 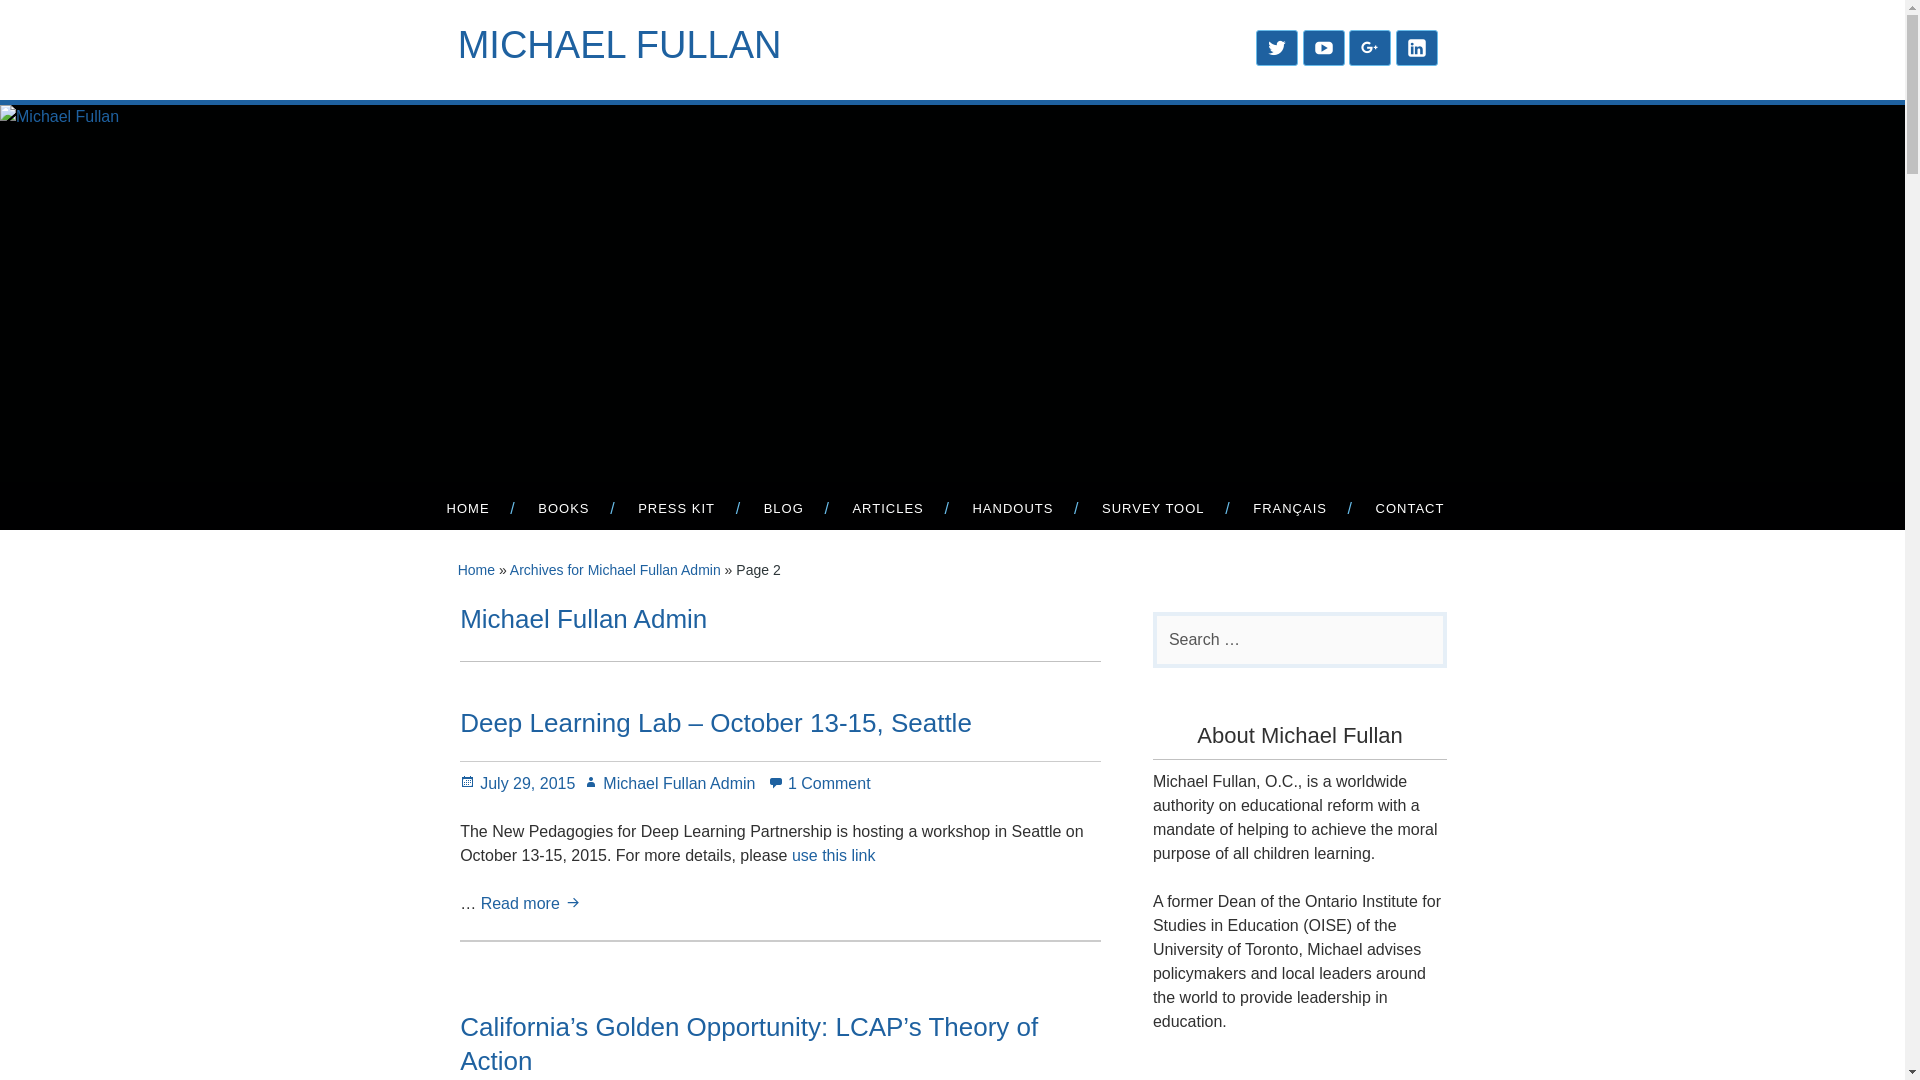 What do you see at coordinates (1012, 507) in the screenshot?
I see `HANDOUTS` at bounding box center [1012, 507].